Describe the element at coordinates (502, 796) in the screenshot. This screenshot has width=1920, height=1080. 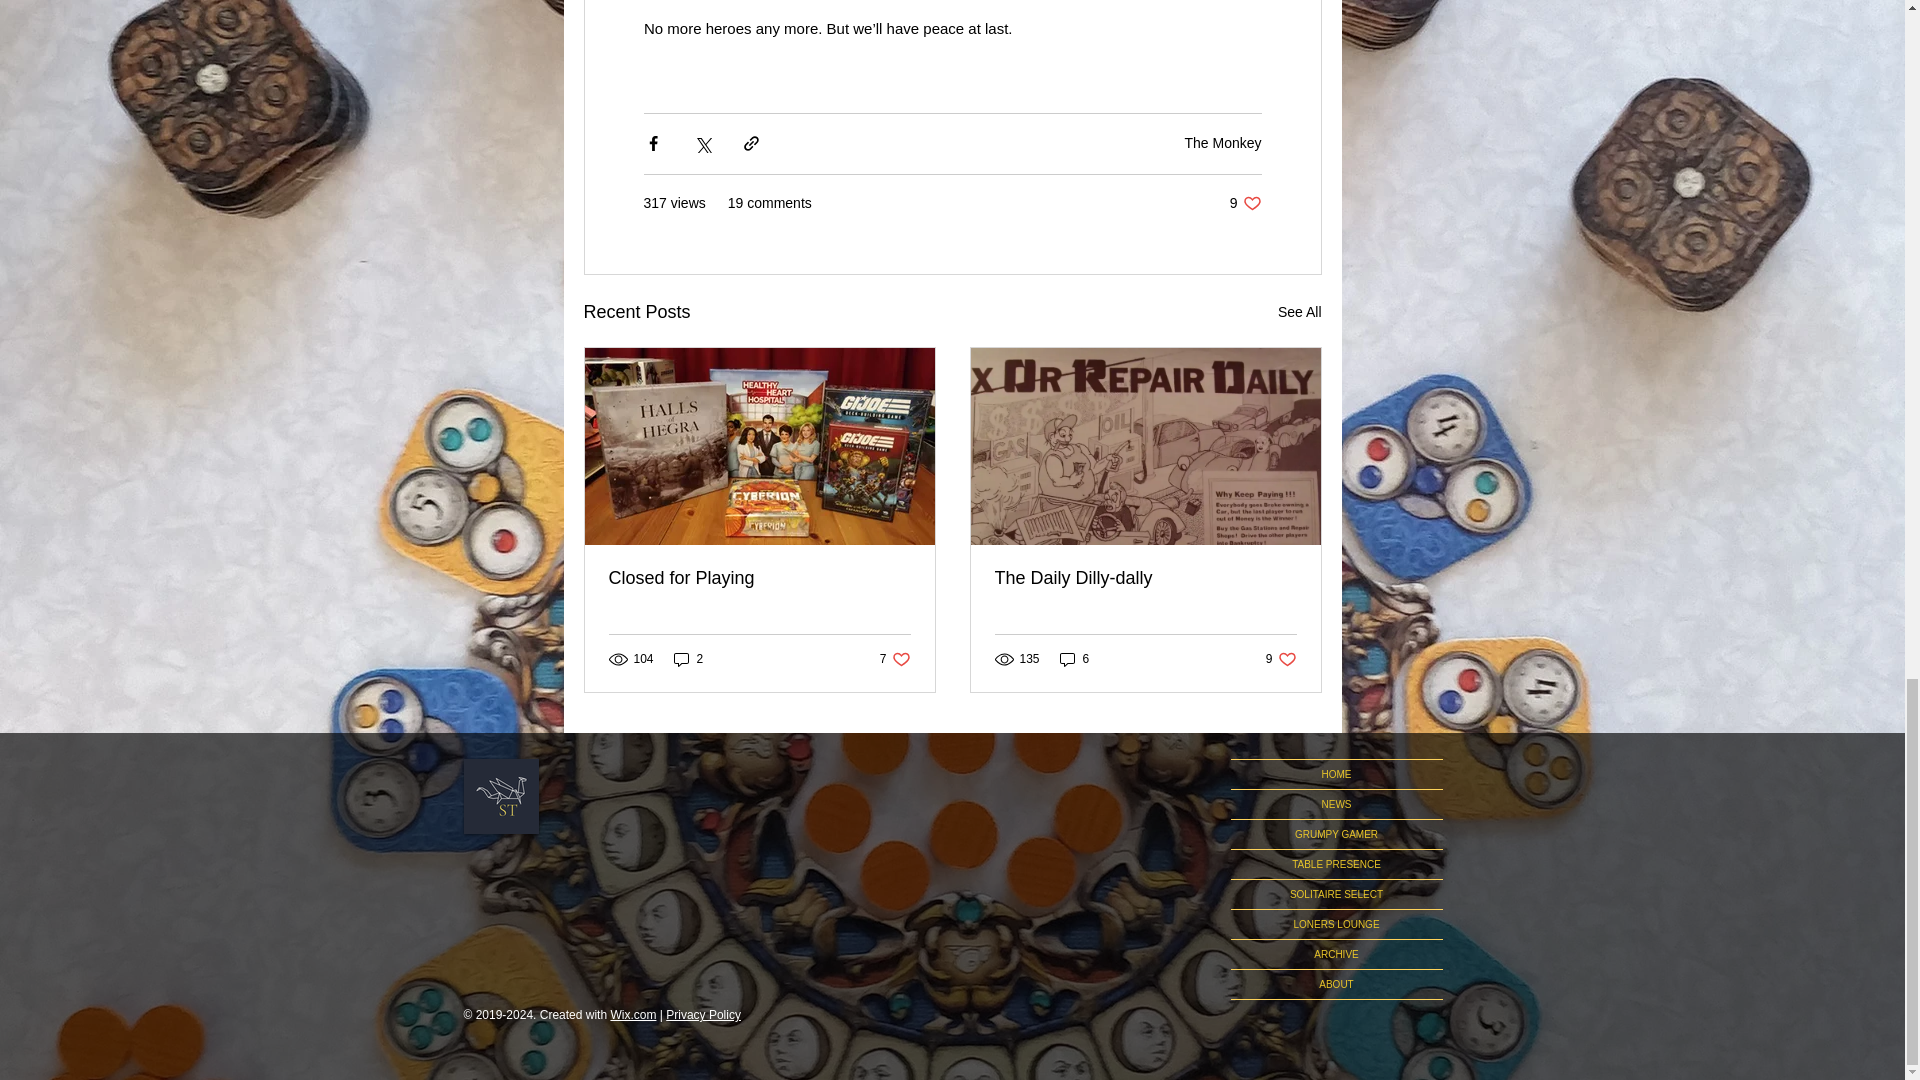
I see `Solitaire Times - solo board game news` at that location.